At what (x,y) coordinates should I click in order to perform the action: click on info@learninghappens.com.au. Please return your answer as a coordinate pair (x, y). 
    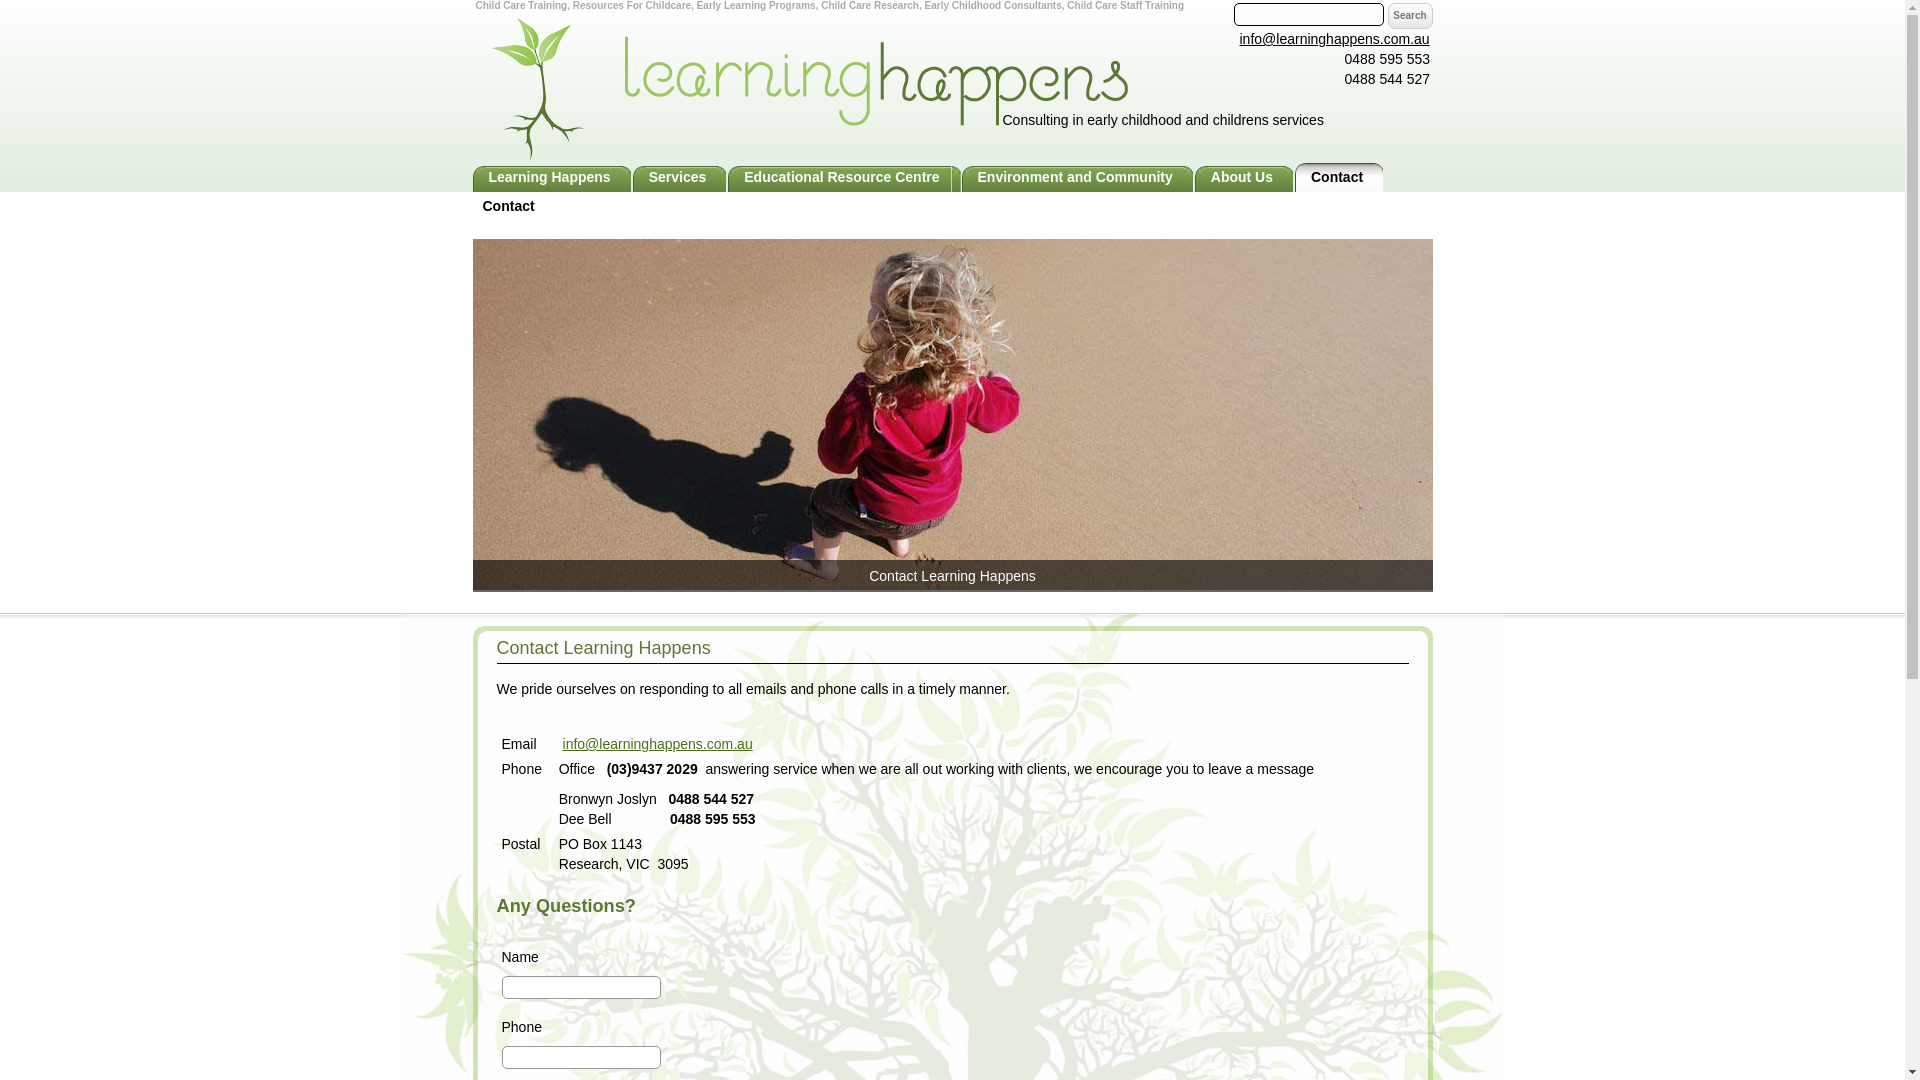
    Looking at the image, I should click on (658, 744).